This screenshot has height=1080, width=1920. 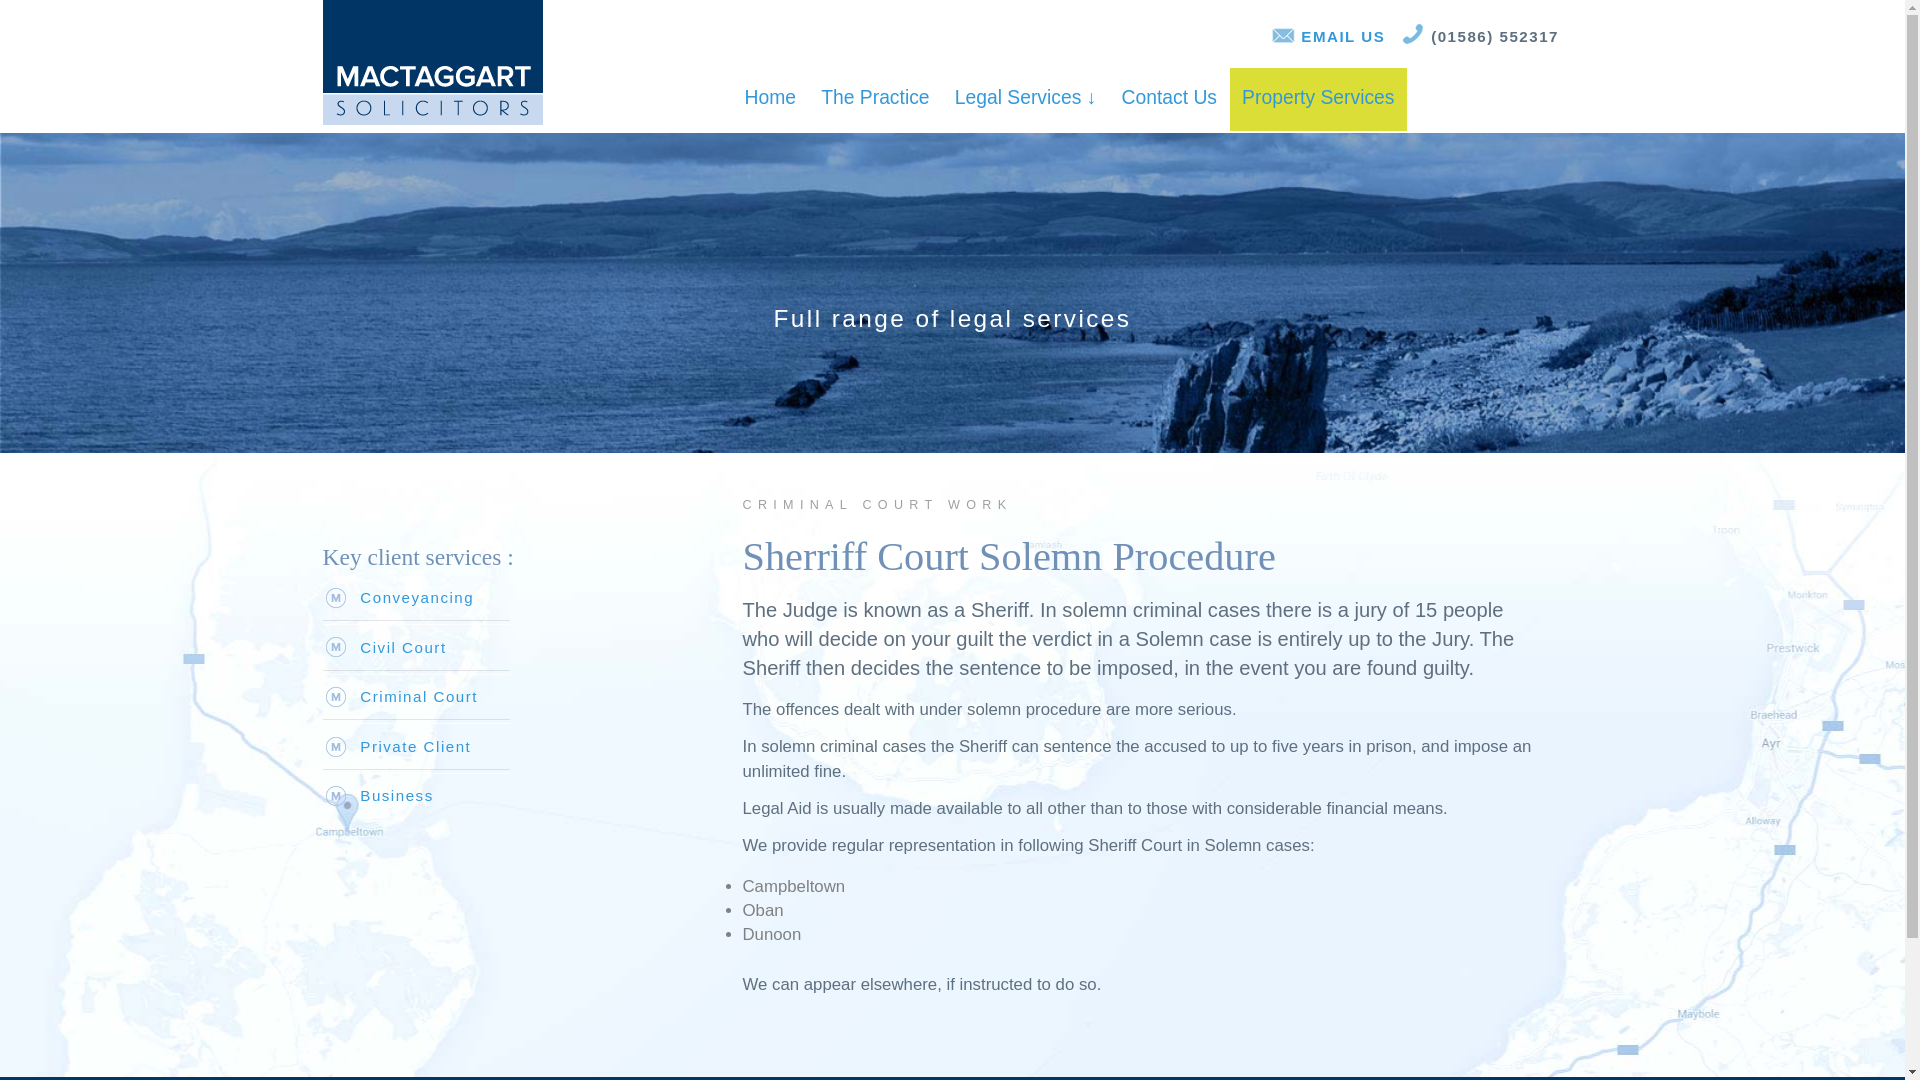 I want to click on Home, so click(x=770, y=100).